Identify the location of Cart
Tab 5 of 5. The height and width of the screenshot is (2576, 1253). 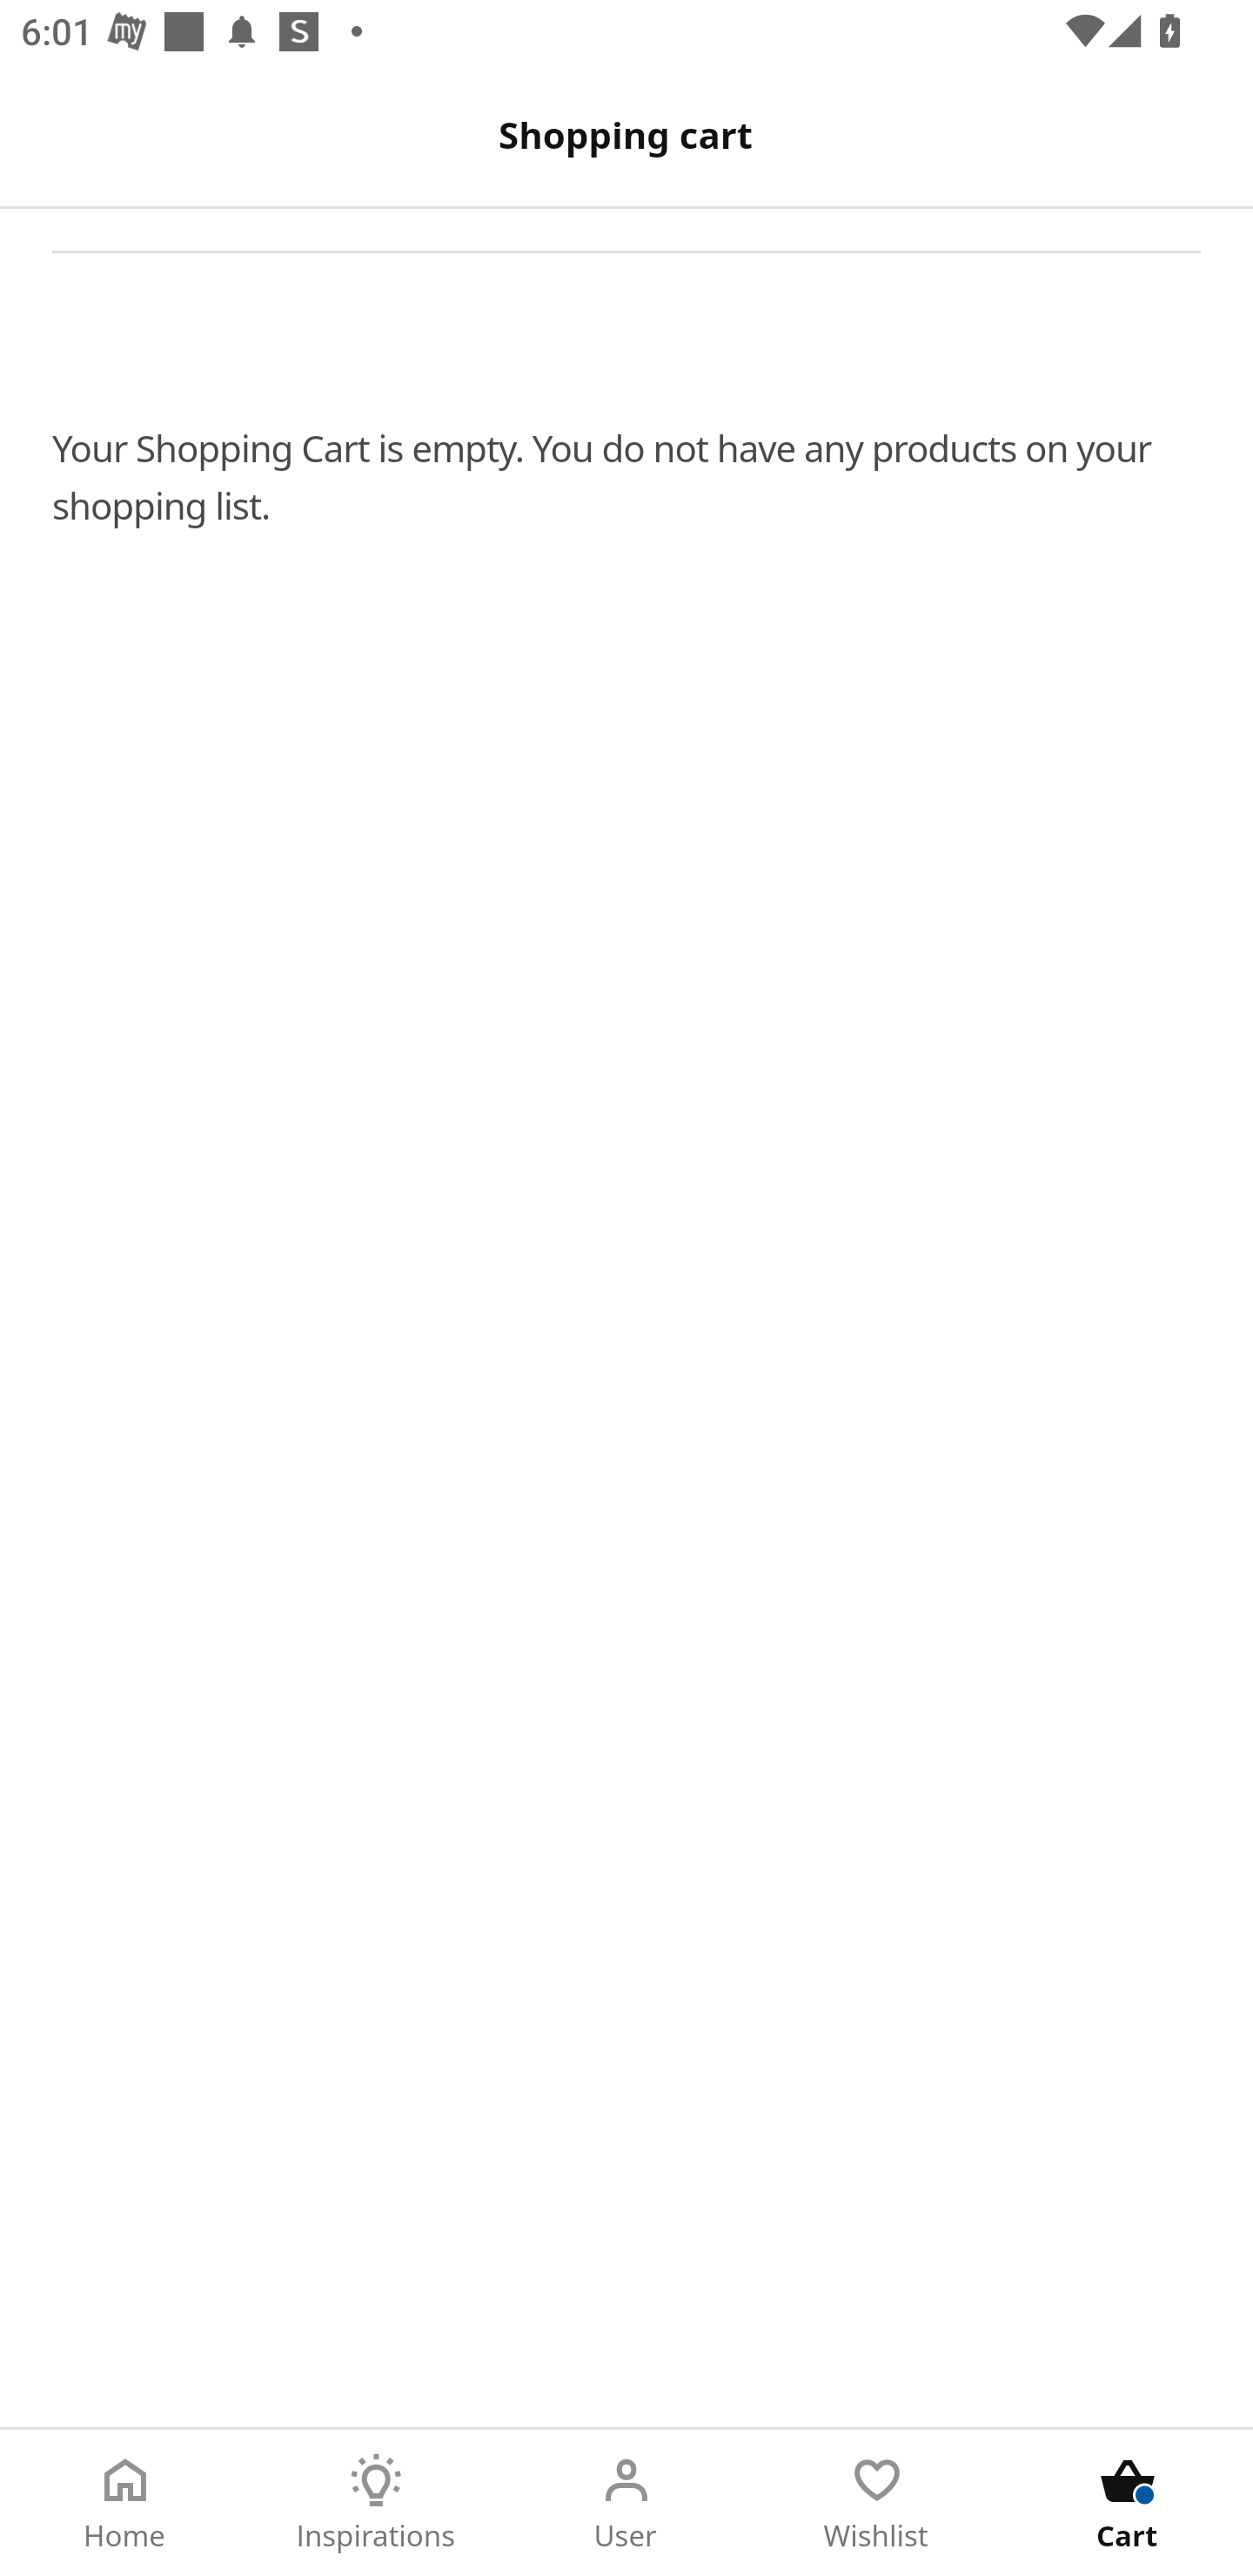
(1128, 2503).